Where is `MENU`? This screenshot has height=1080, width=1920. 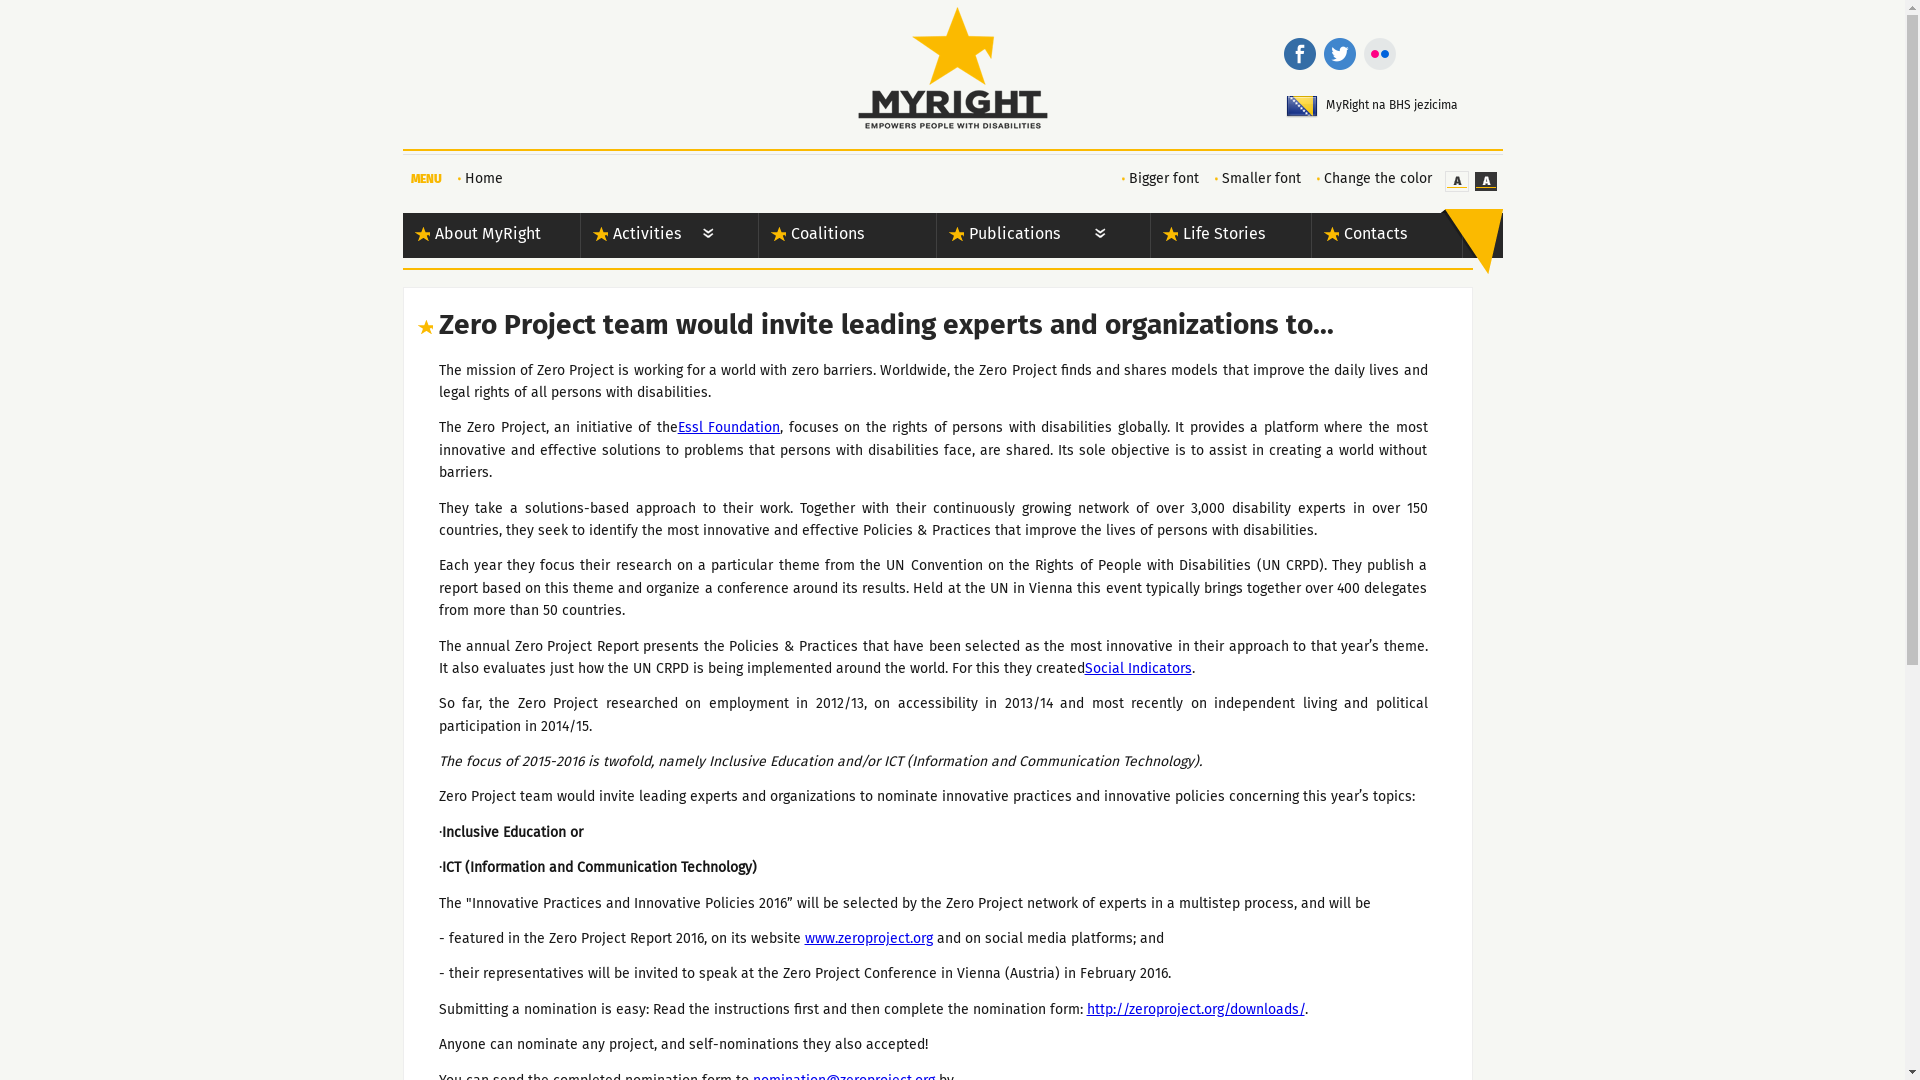
MENU is located at coordinates (426, 180).